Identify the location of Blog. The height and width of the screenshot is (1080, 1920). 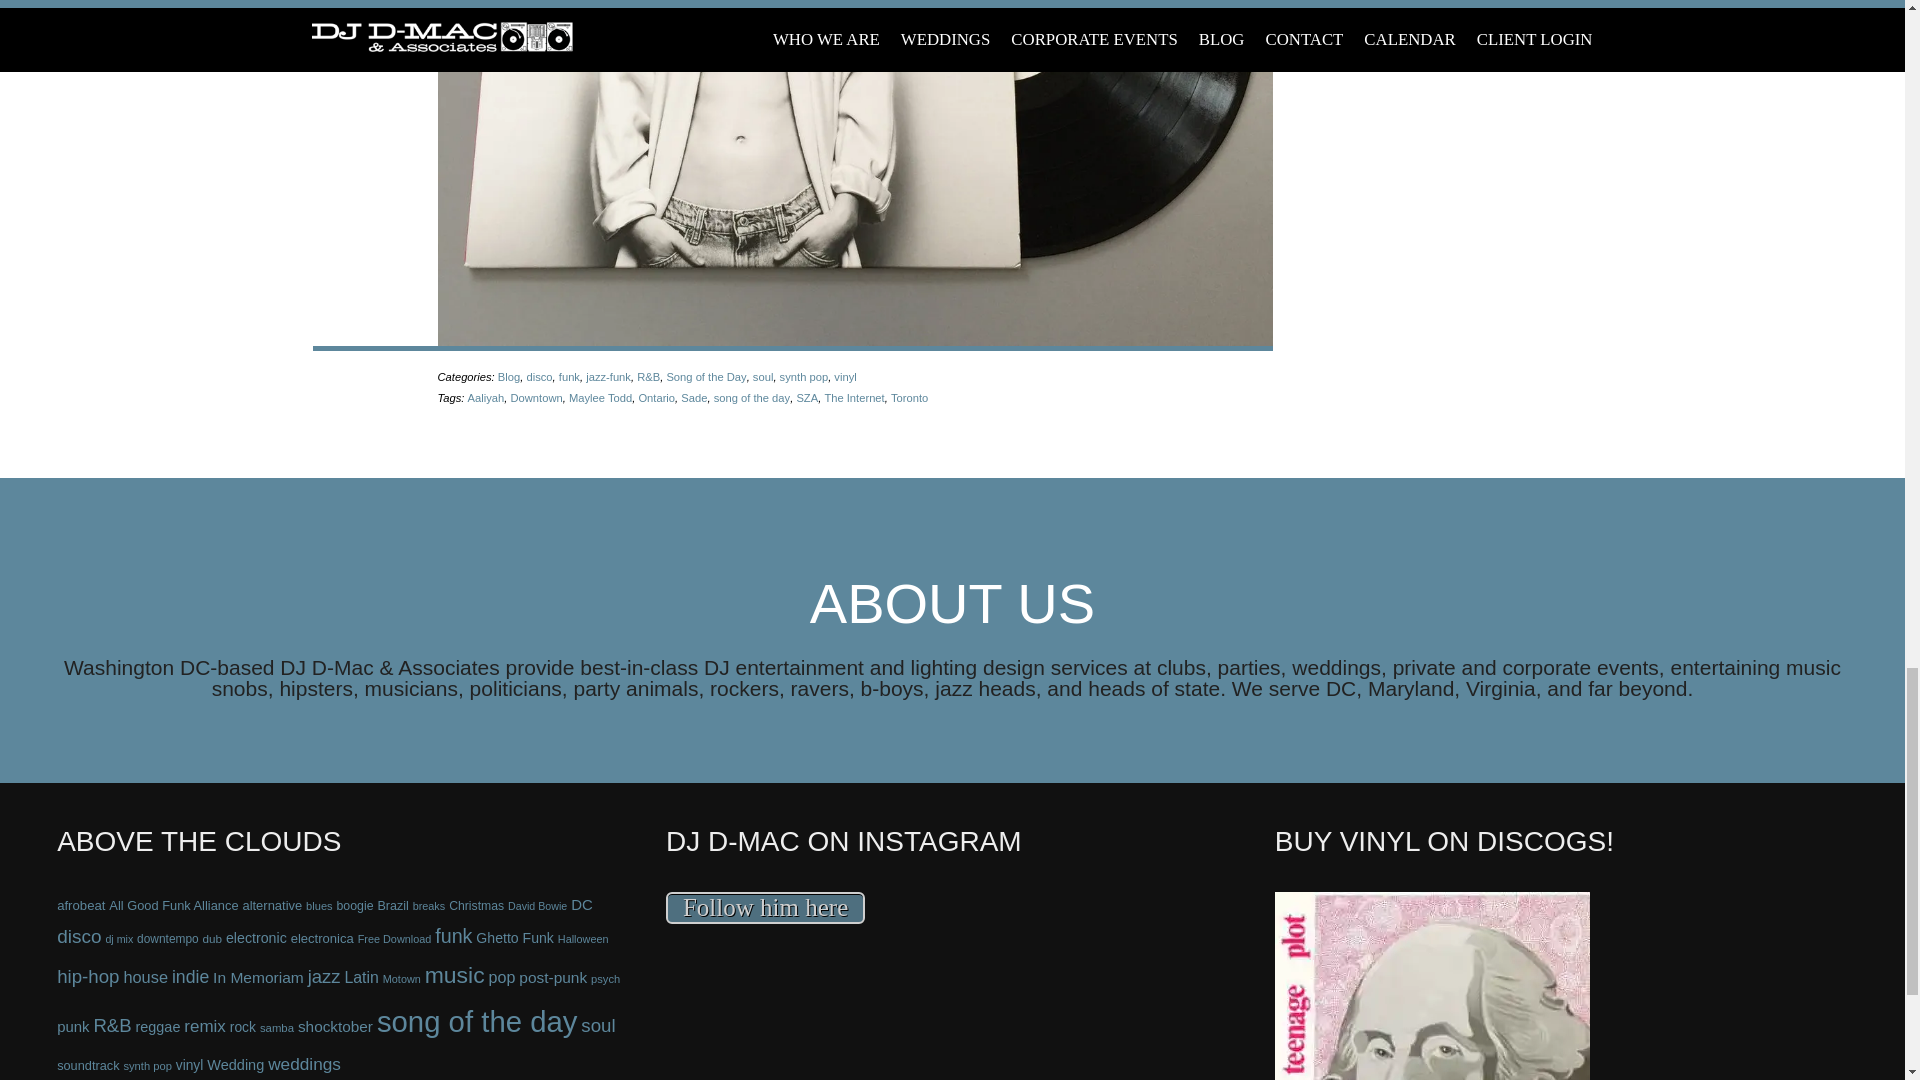
(508, 377).